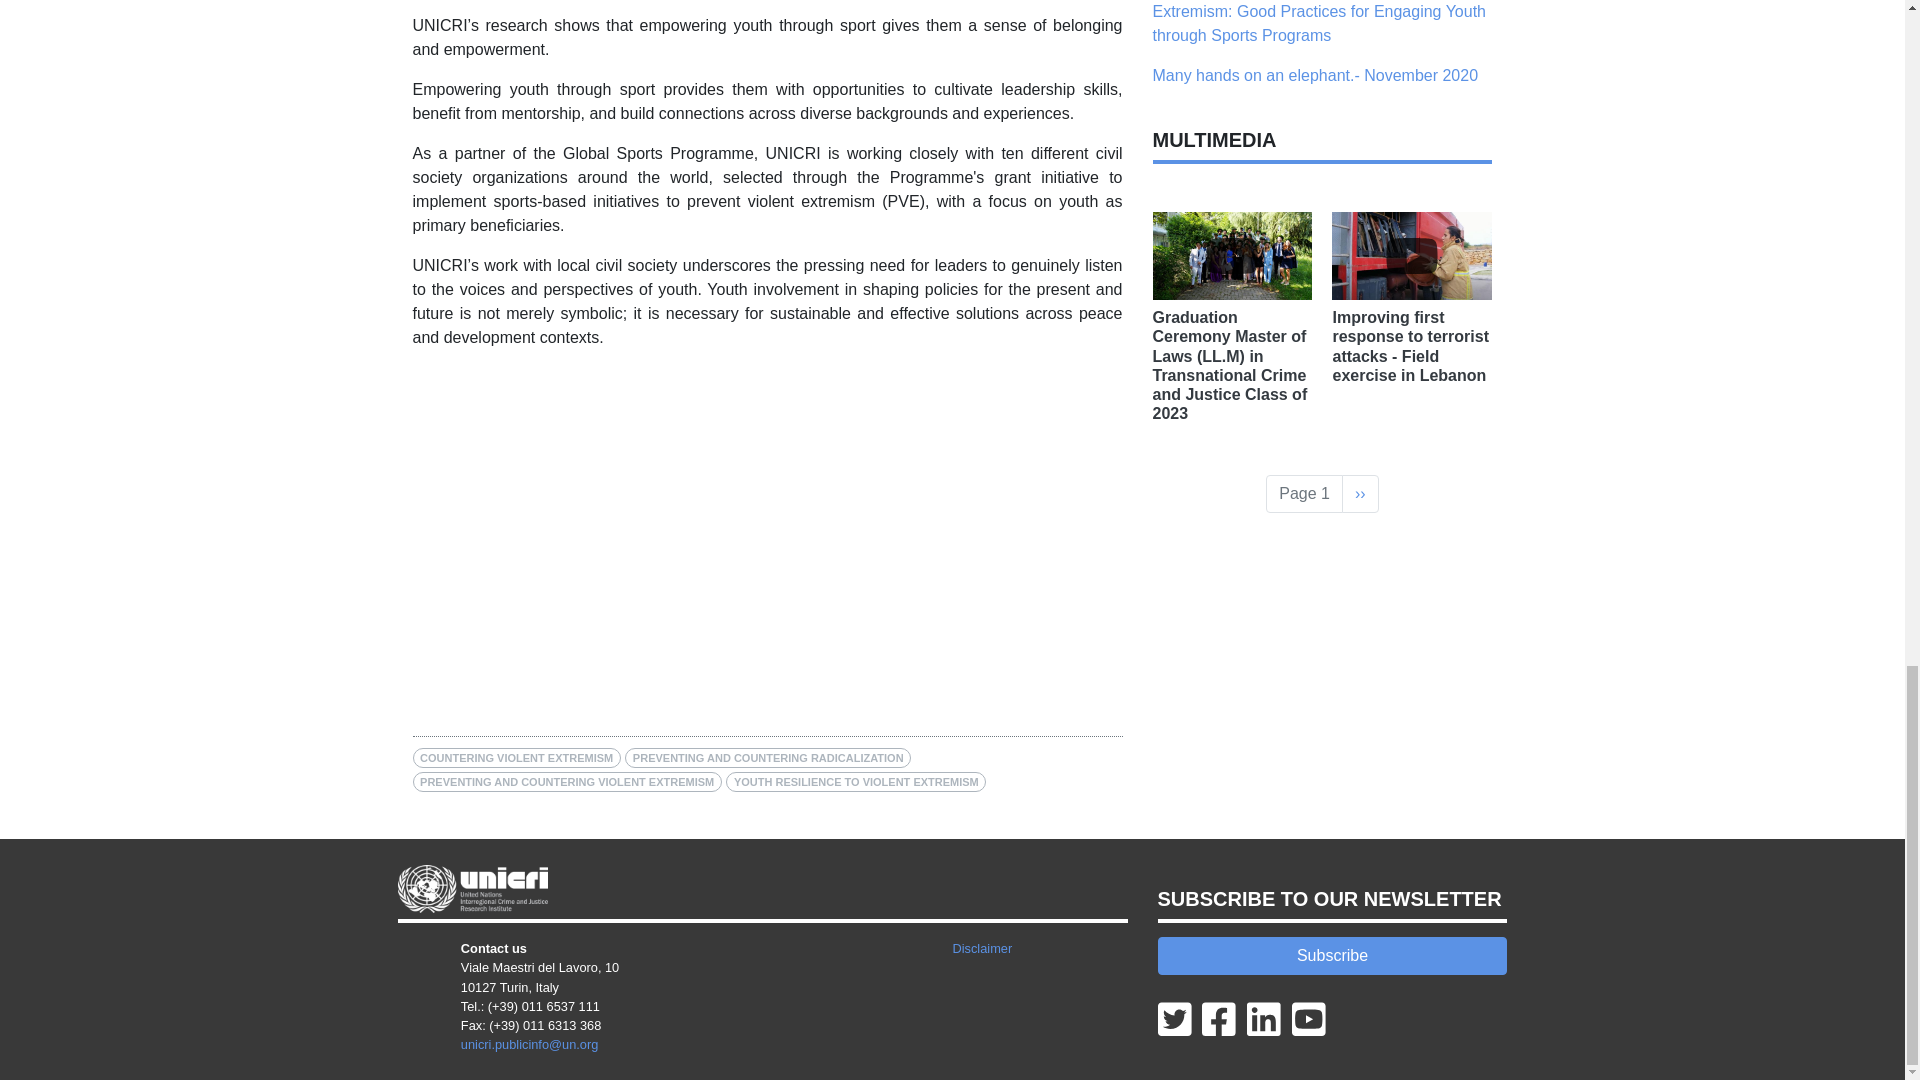 This screenshot has height=1080, width=1920. What do you see at coordinates (692, 524) in the screenshot?
I see `YouTube video player` at bounding box center [692, 524].